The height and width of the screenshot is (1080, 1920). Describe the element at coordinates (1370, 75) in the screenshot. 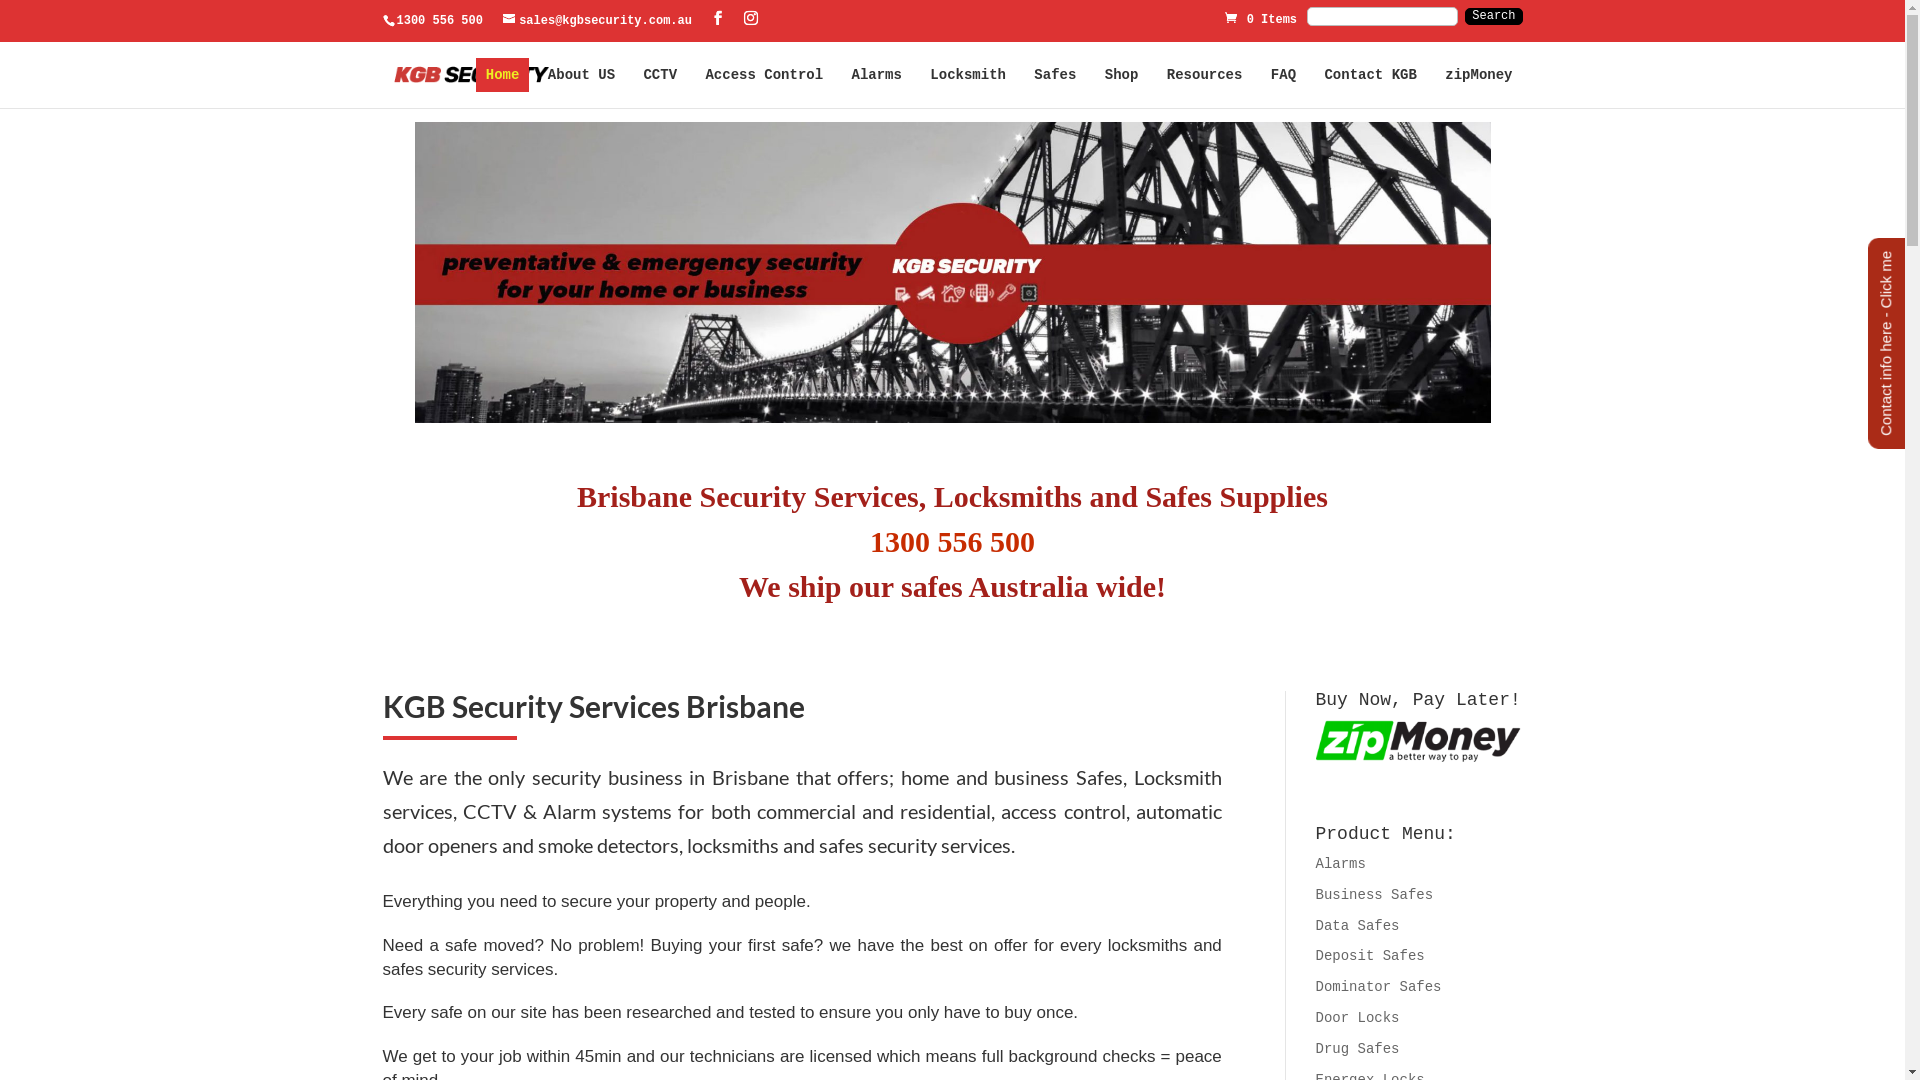

I see `Contact KGB` at that location.